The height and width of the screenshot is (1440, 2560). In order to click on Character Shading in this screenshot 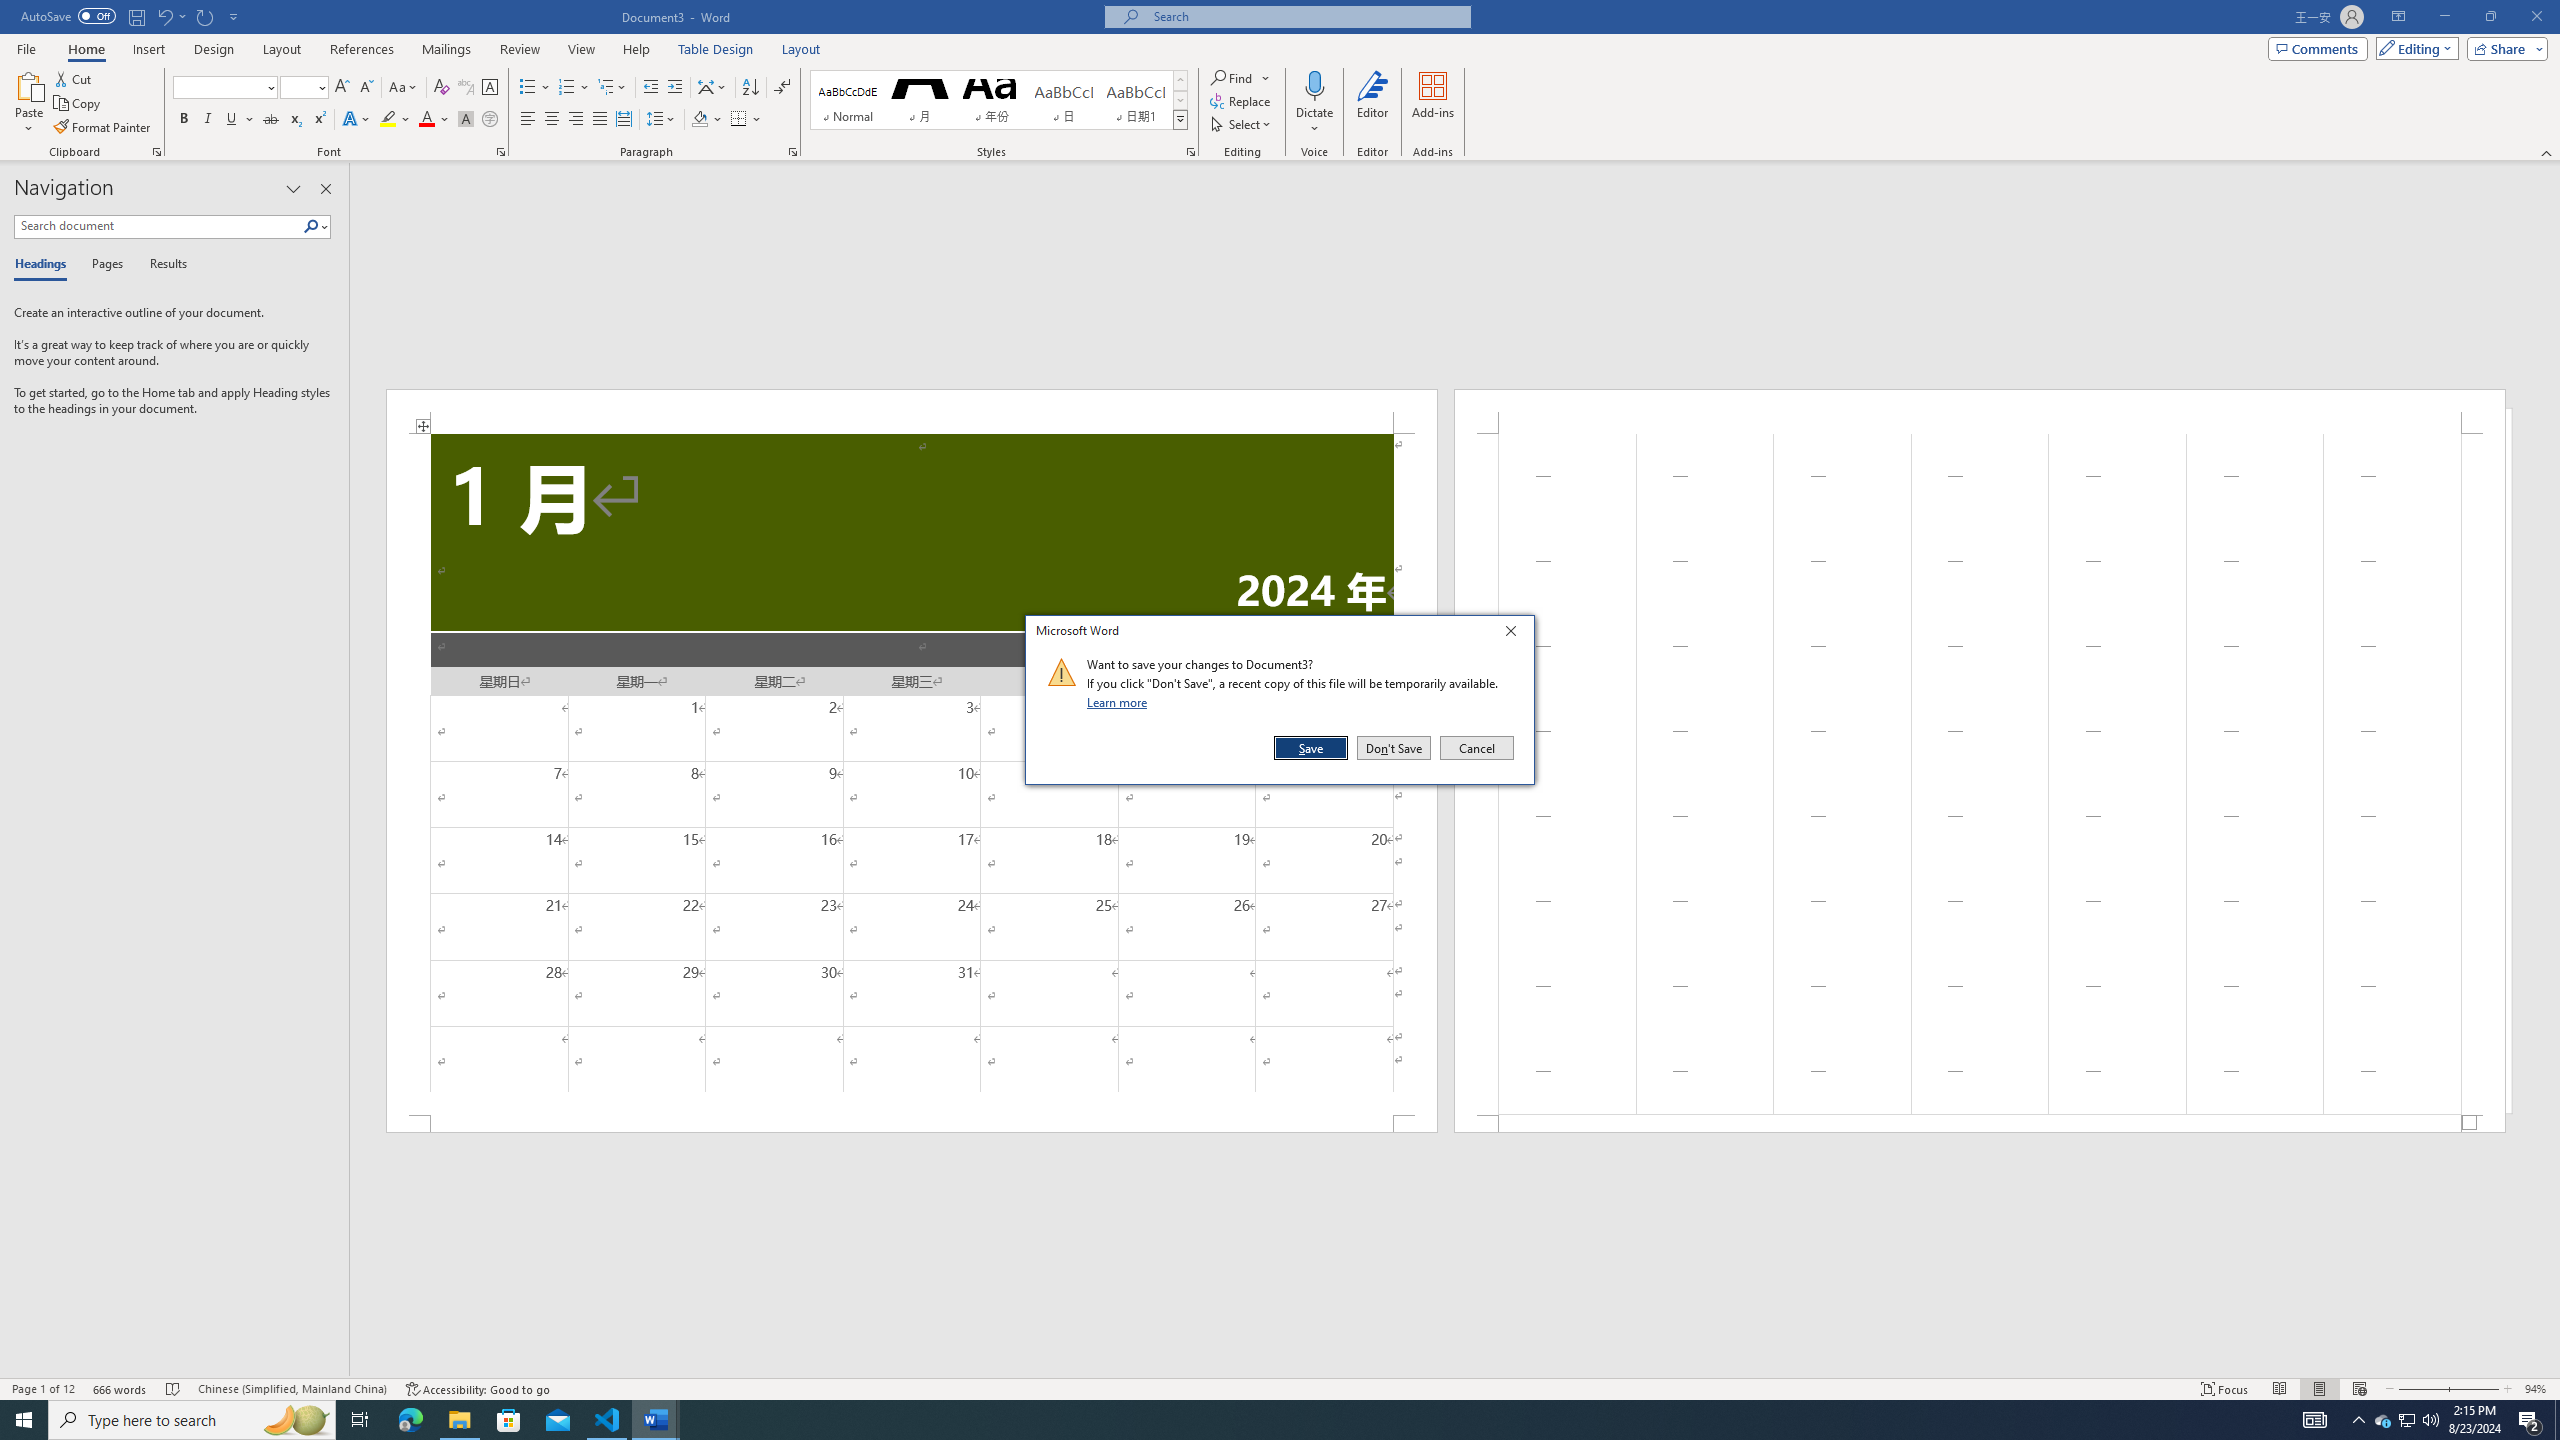, I will do `click(466, 120)`.